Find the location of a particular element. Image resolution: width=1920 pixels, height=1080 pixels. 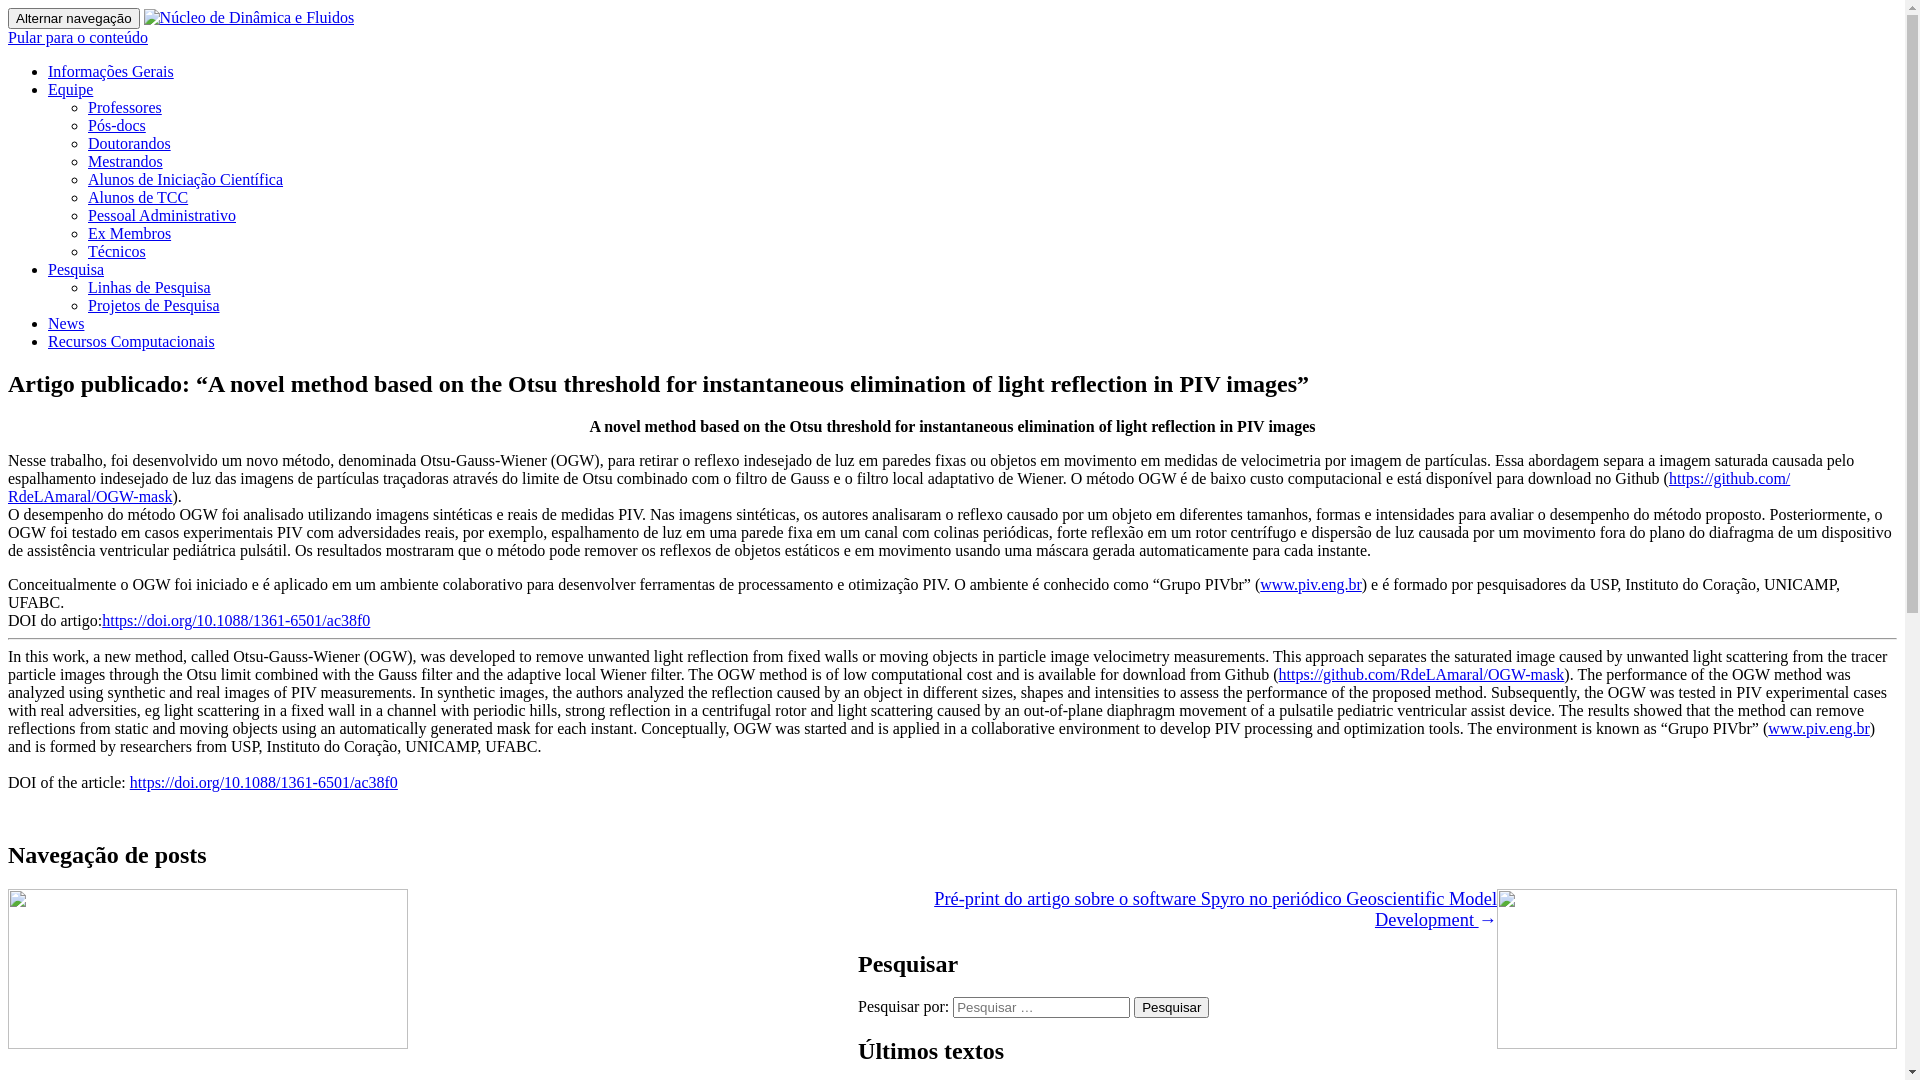

Pesquisa is located at coordinates (76, 270).